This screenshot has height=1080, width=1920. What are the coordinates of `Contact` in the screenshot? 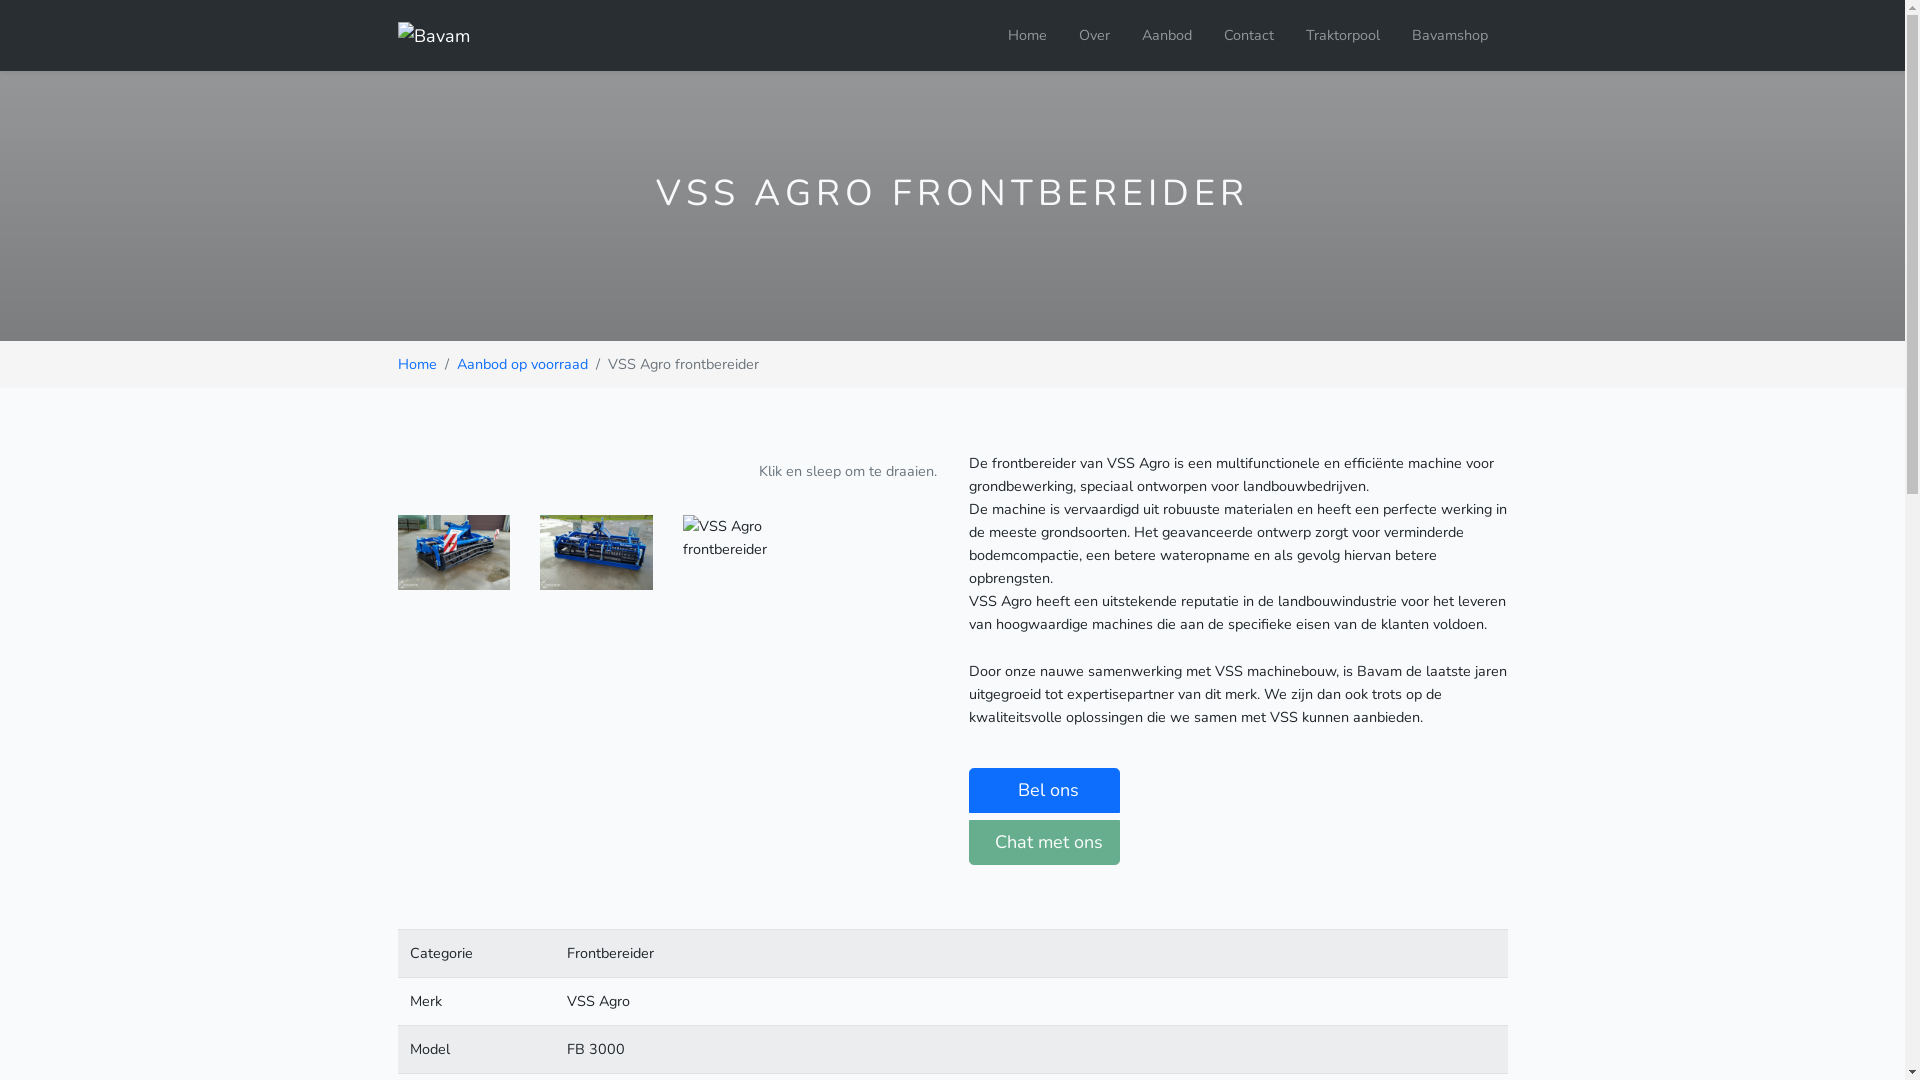 It's located at (1249, 36).